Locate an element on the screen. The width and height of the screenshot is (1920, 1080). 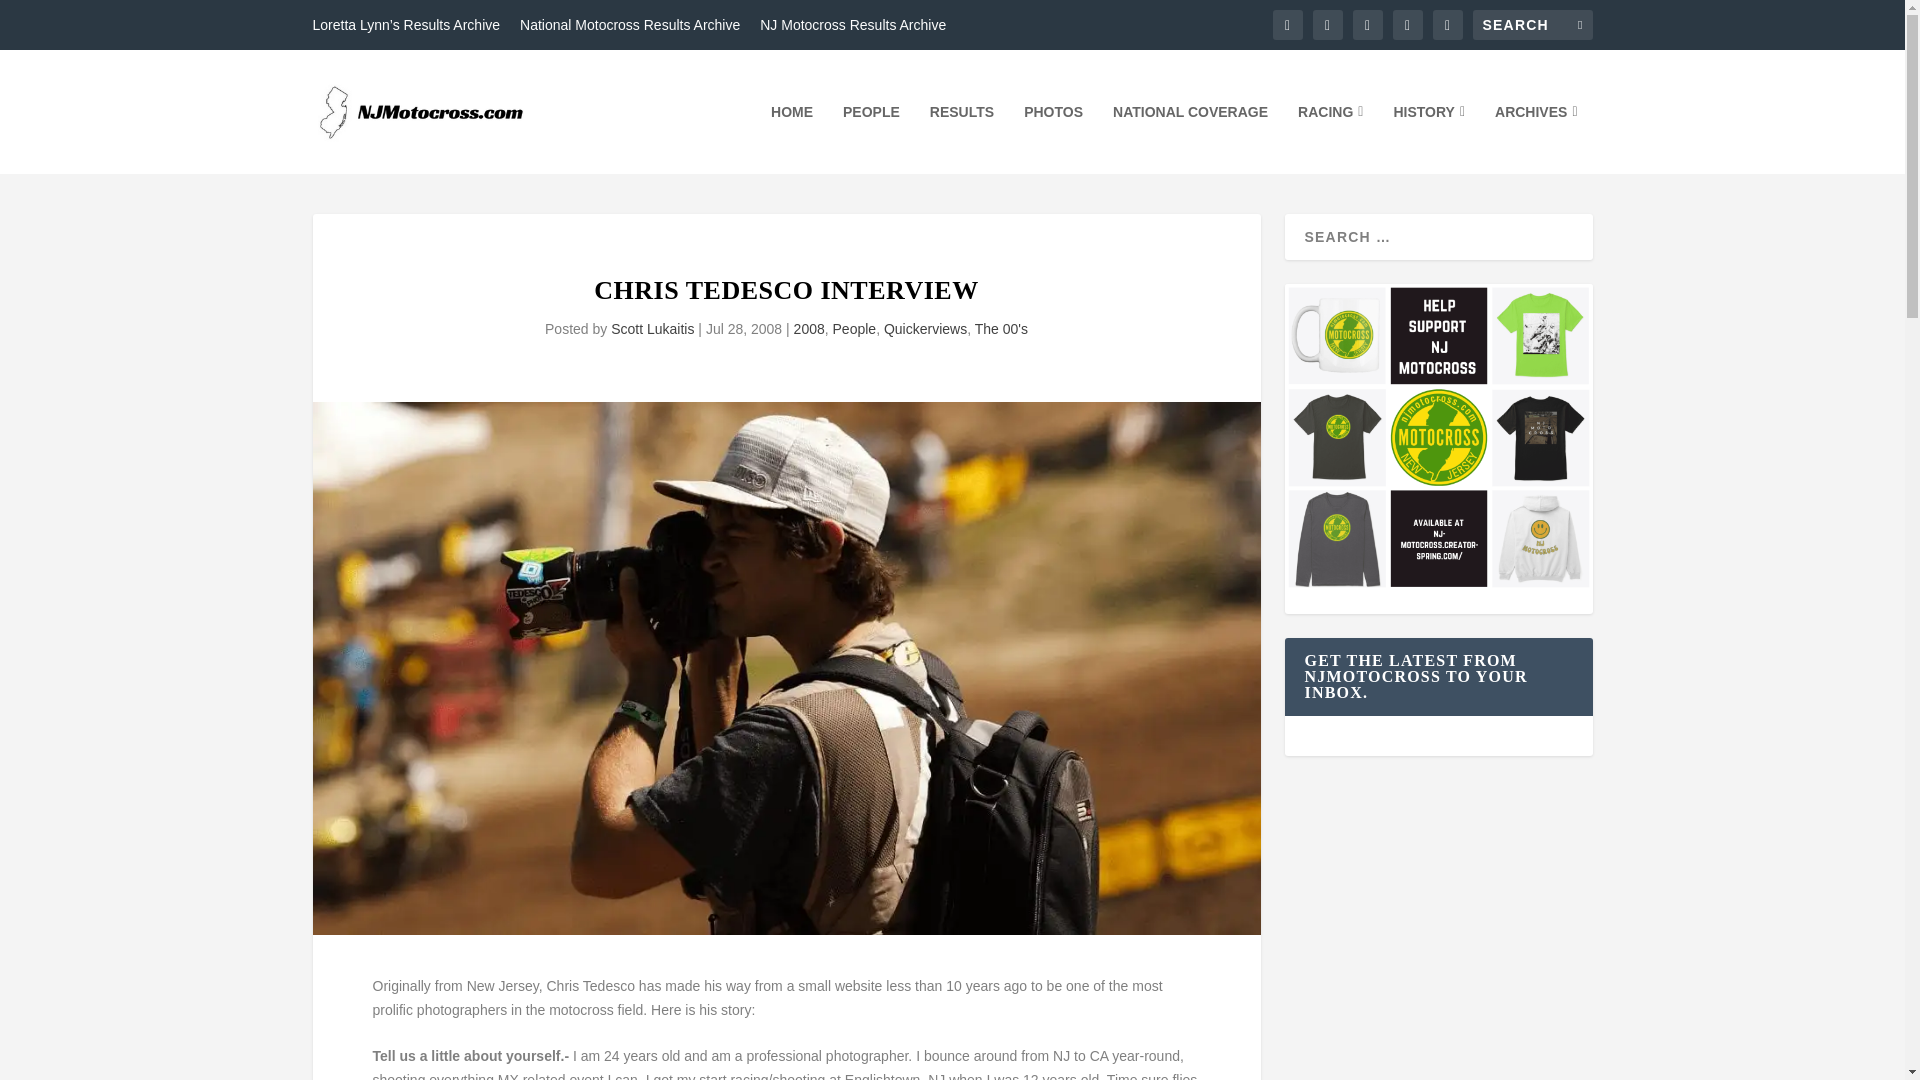
NATIONAL COVERAGE is located at coordinates (1190, 138).